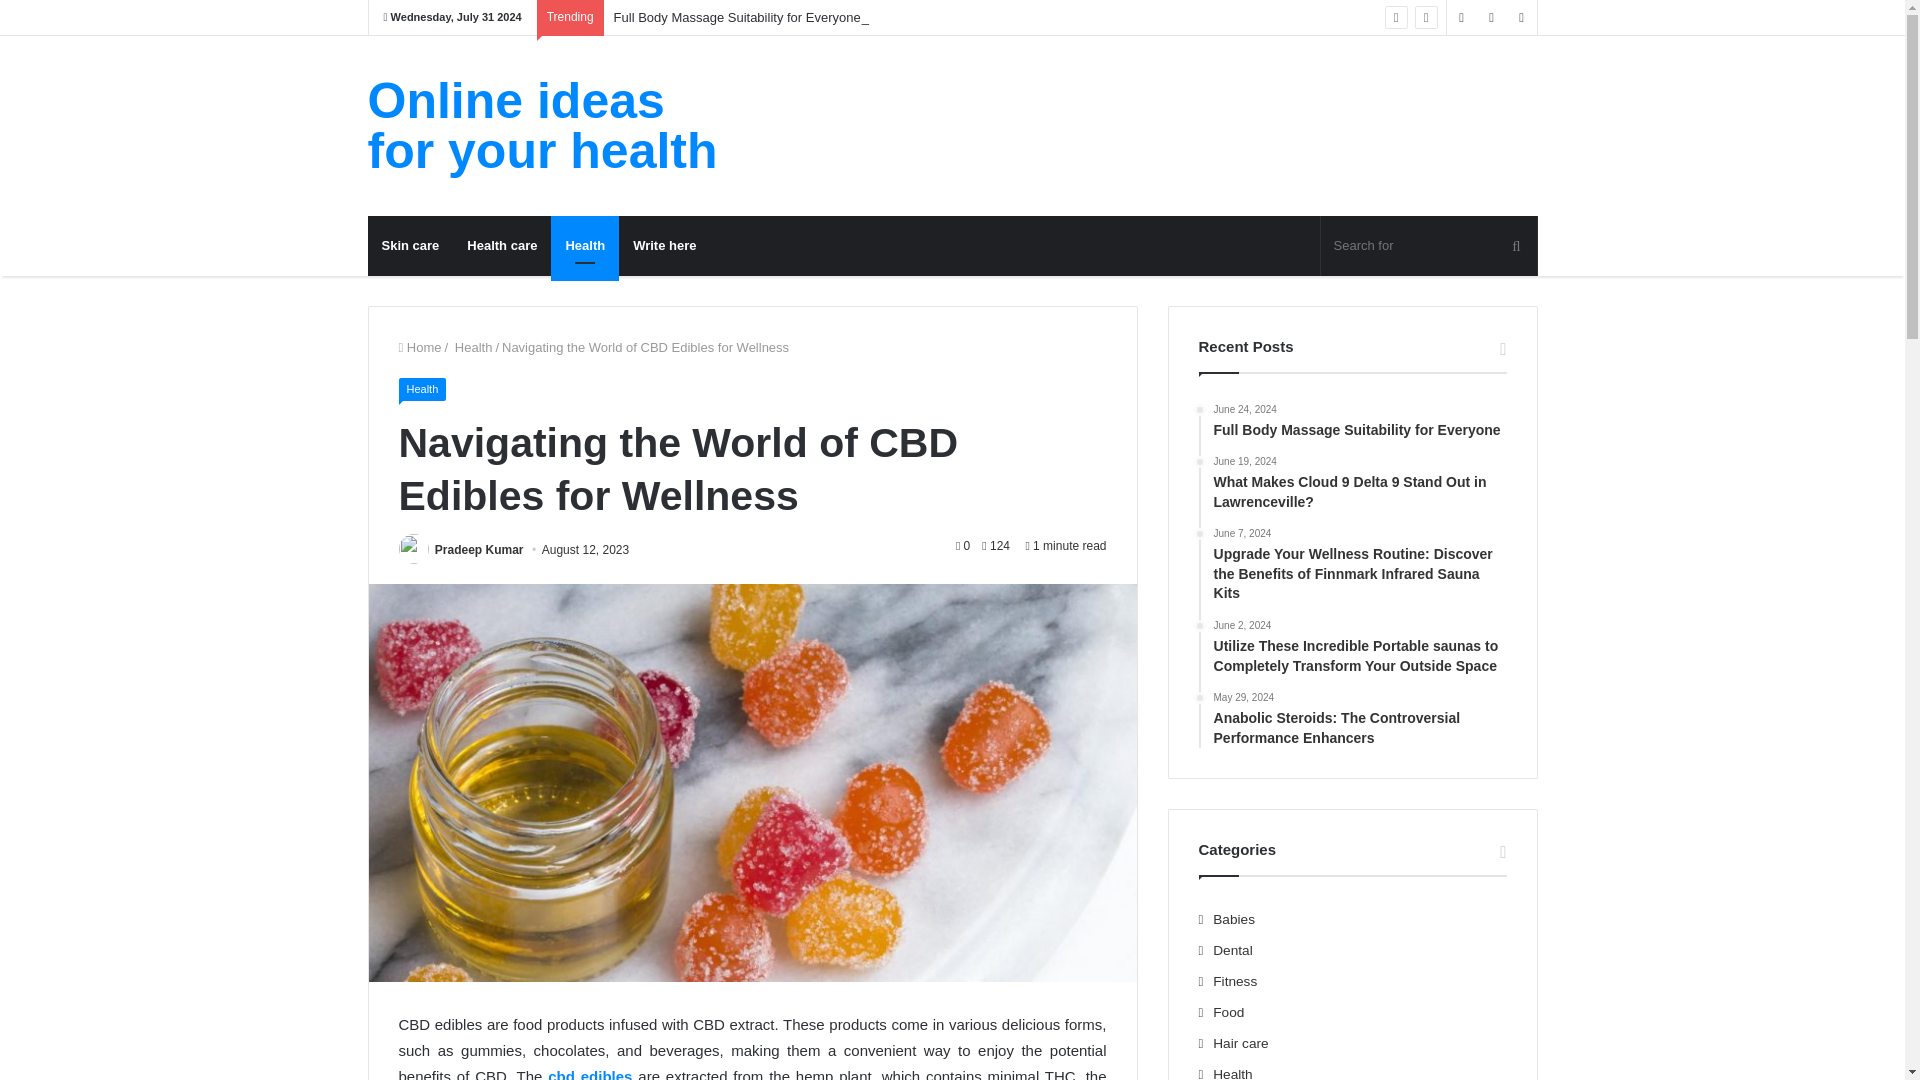 The image size is (1920, 1080). I want to click on Health, so click(471, 348).